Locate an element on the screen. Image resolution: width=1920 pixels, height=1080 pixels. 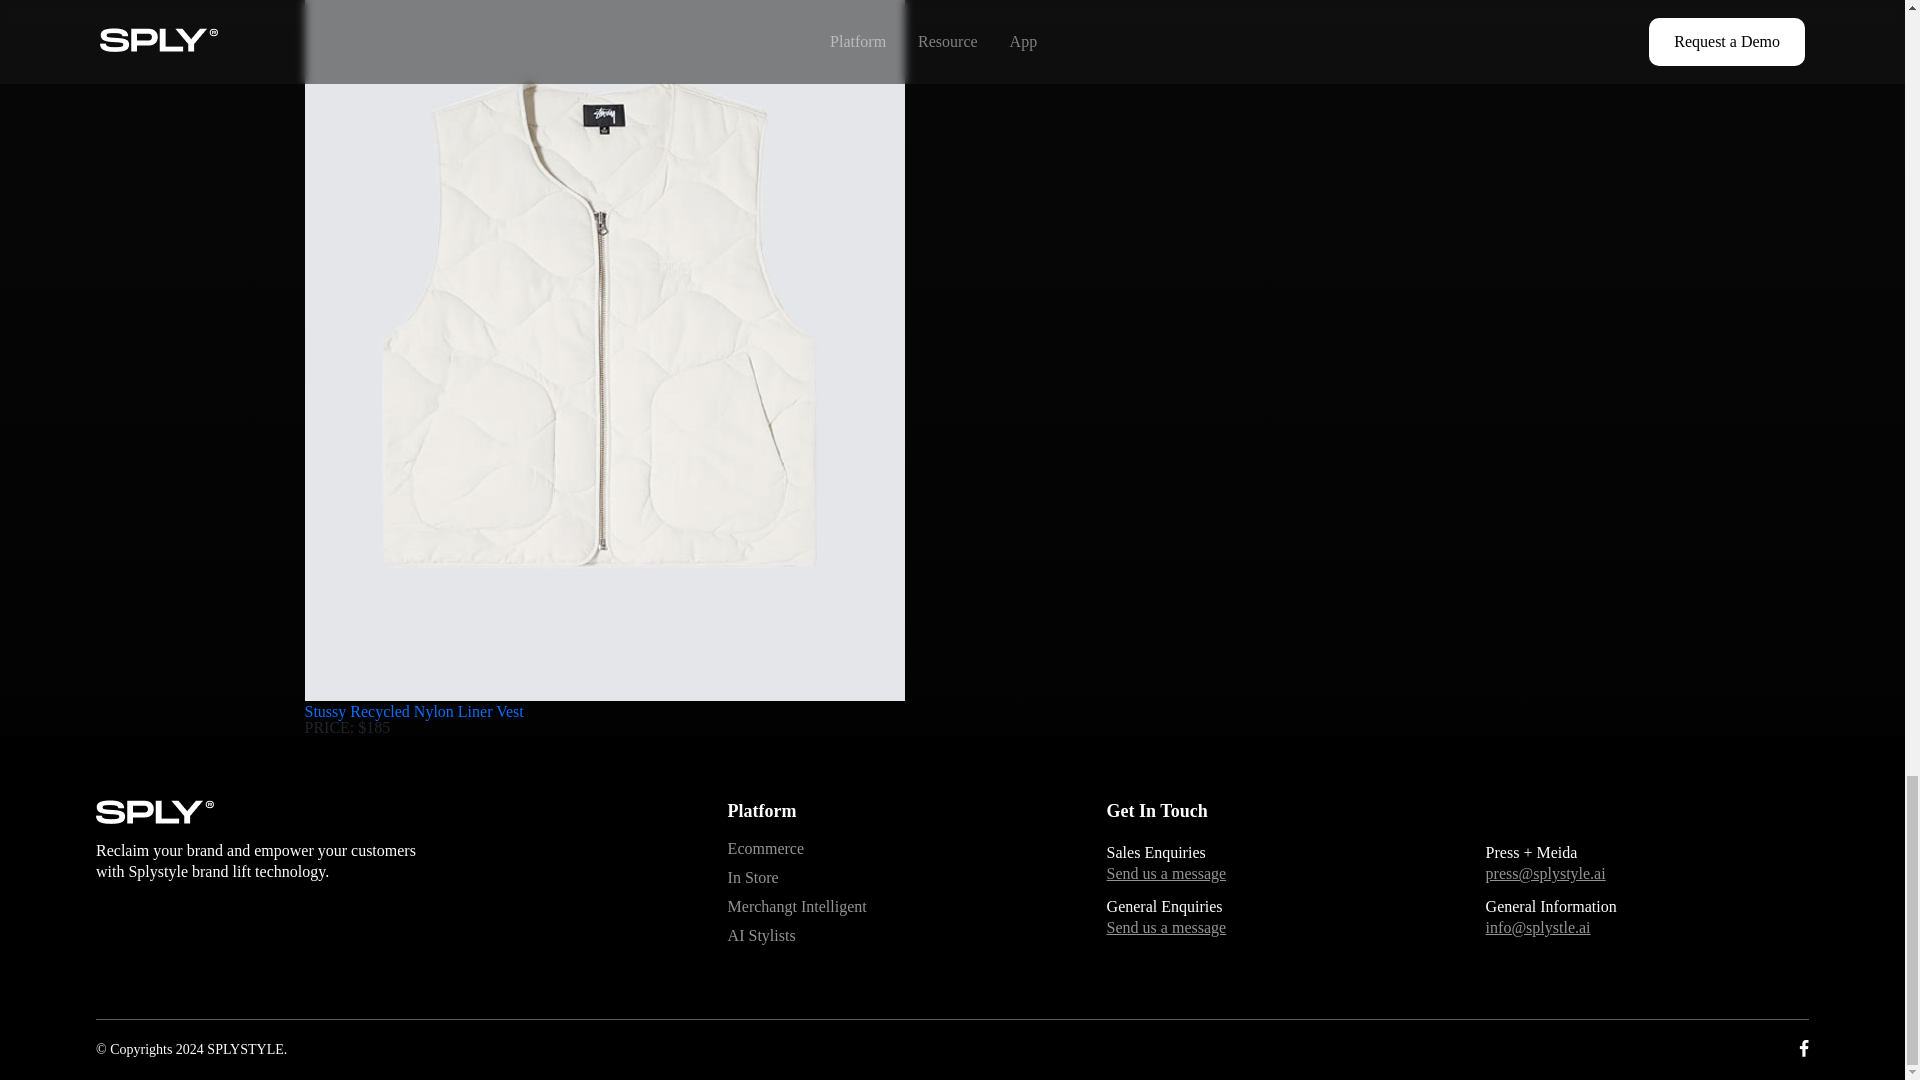
Ecommerce is located at coordinates (888, 849).